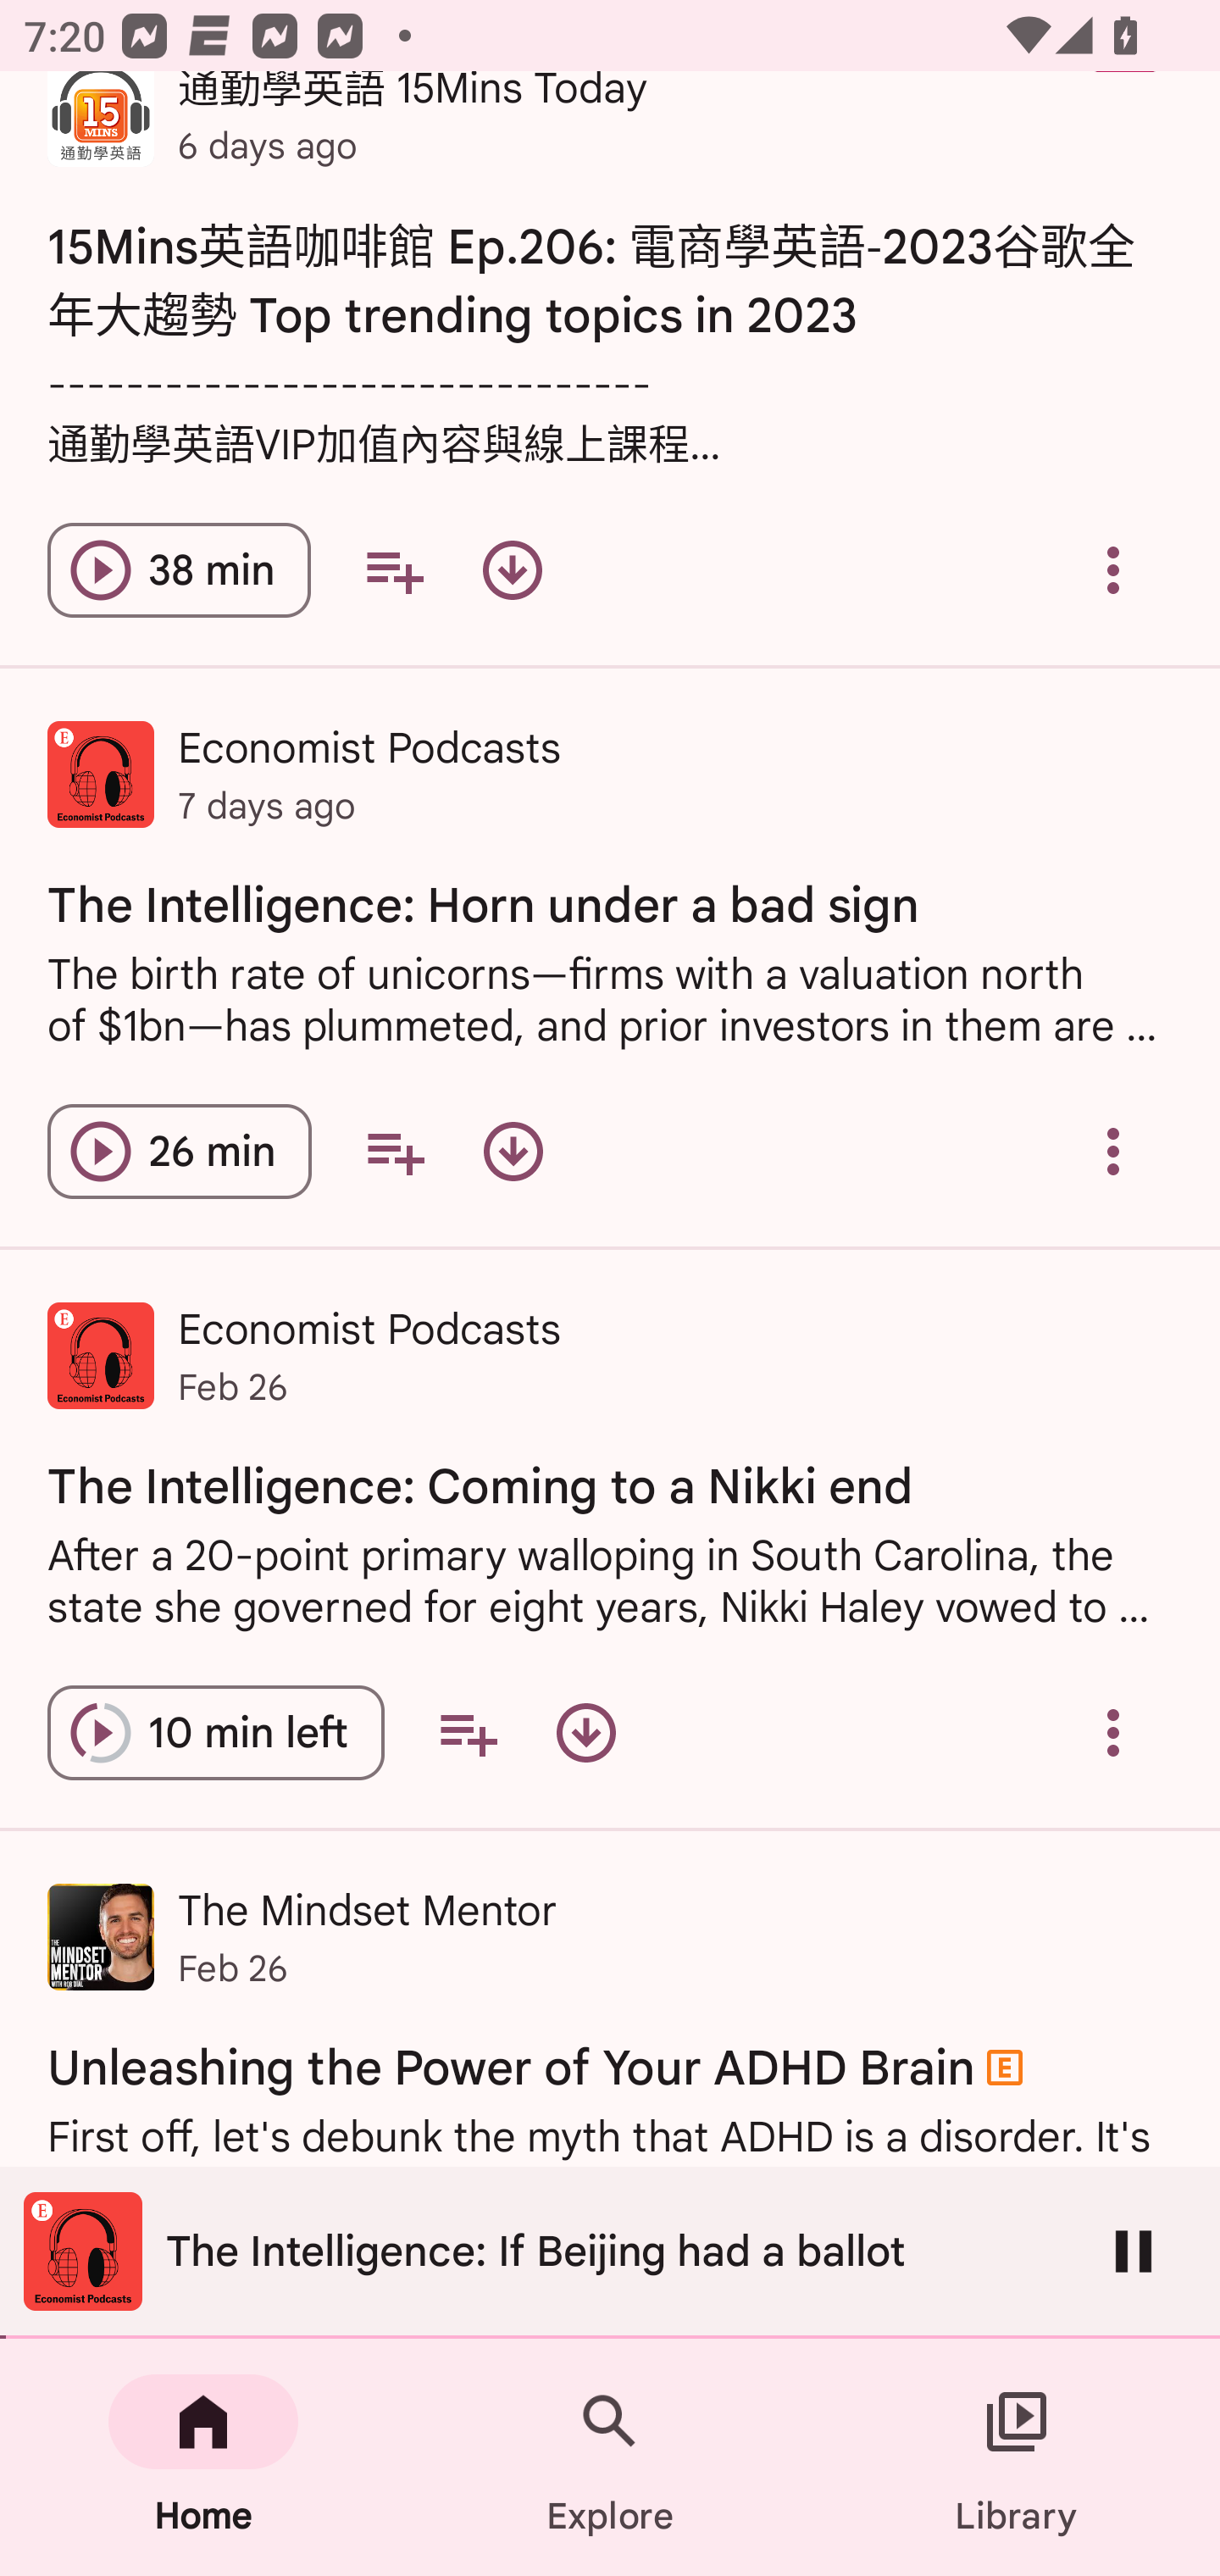 The height and width of the screenshot is (2576, 1220). Describe the element at coordinates (1113, 1732) in the screenshot. I see `Overflow menu` at that location.